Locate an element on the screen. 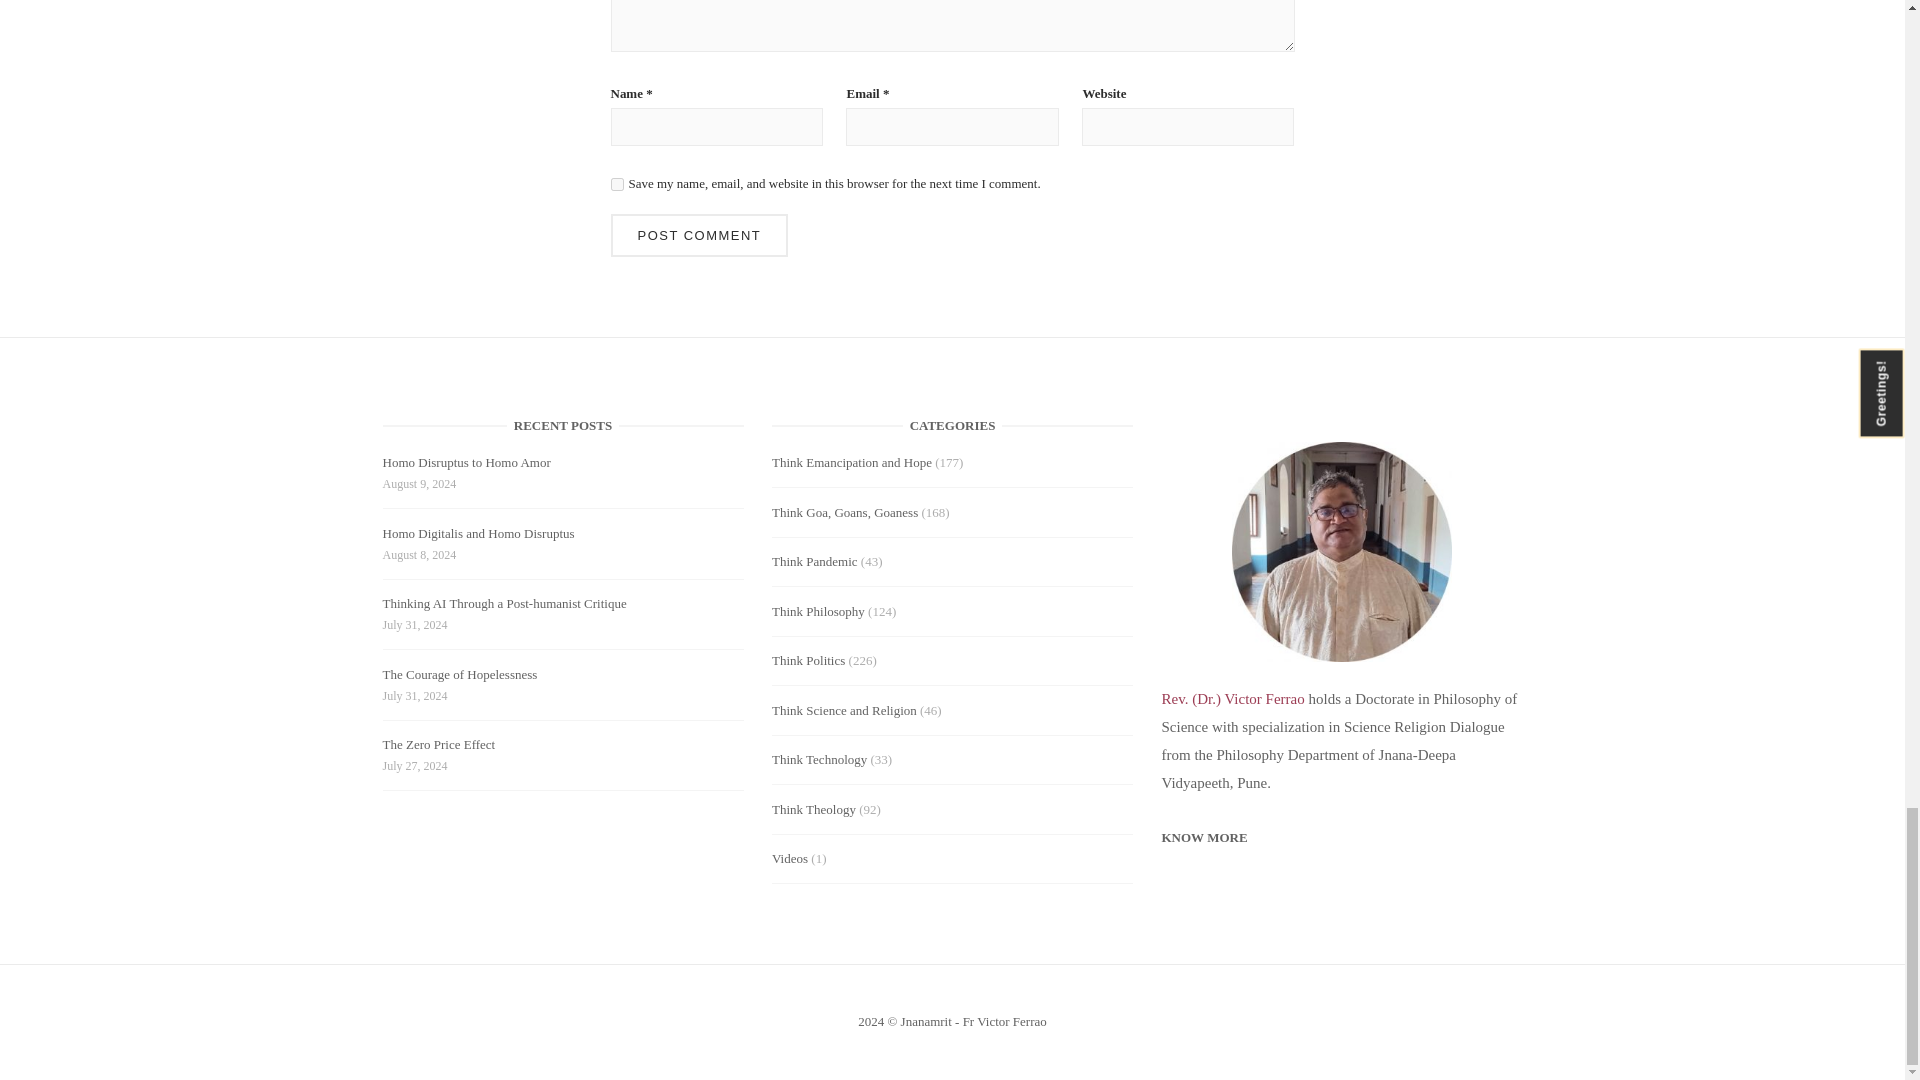 The height and width of the screenshot is (1080, 1920). The Zero Price Effect is located at coordinates (438, 748).